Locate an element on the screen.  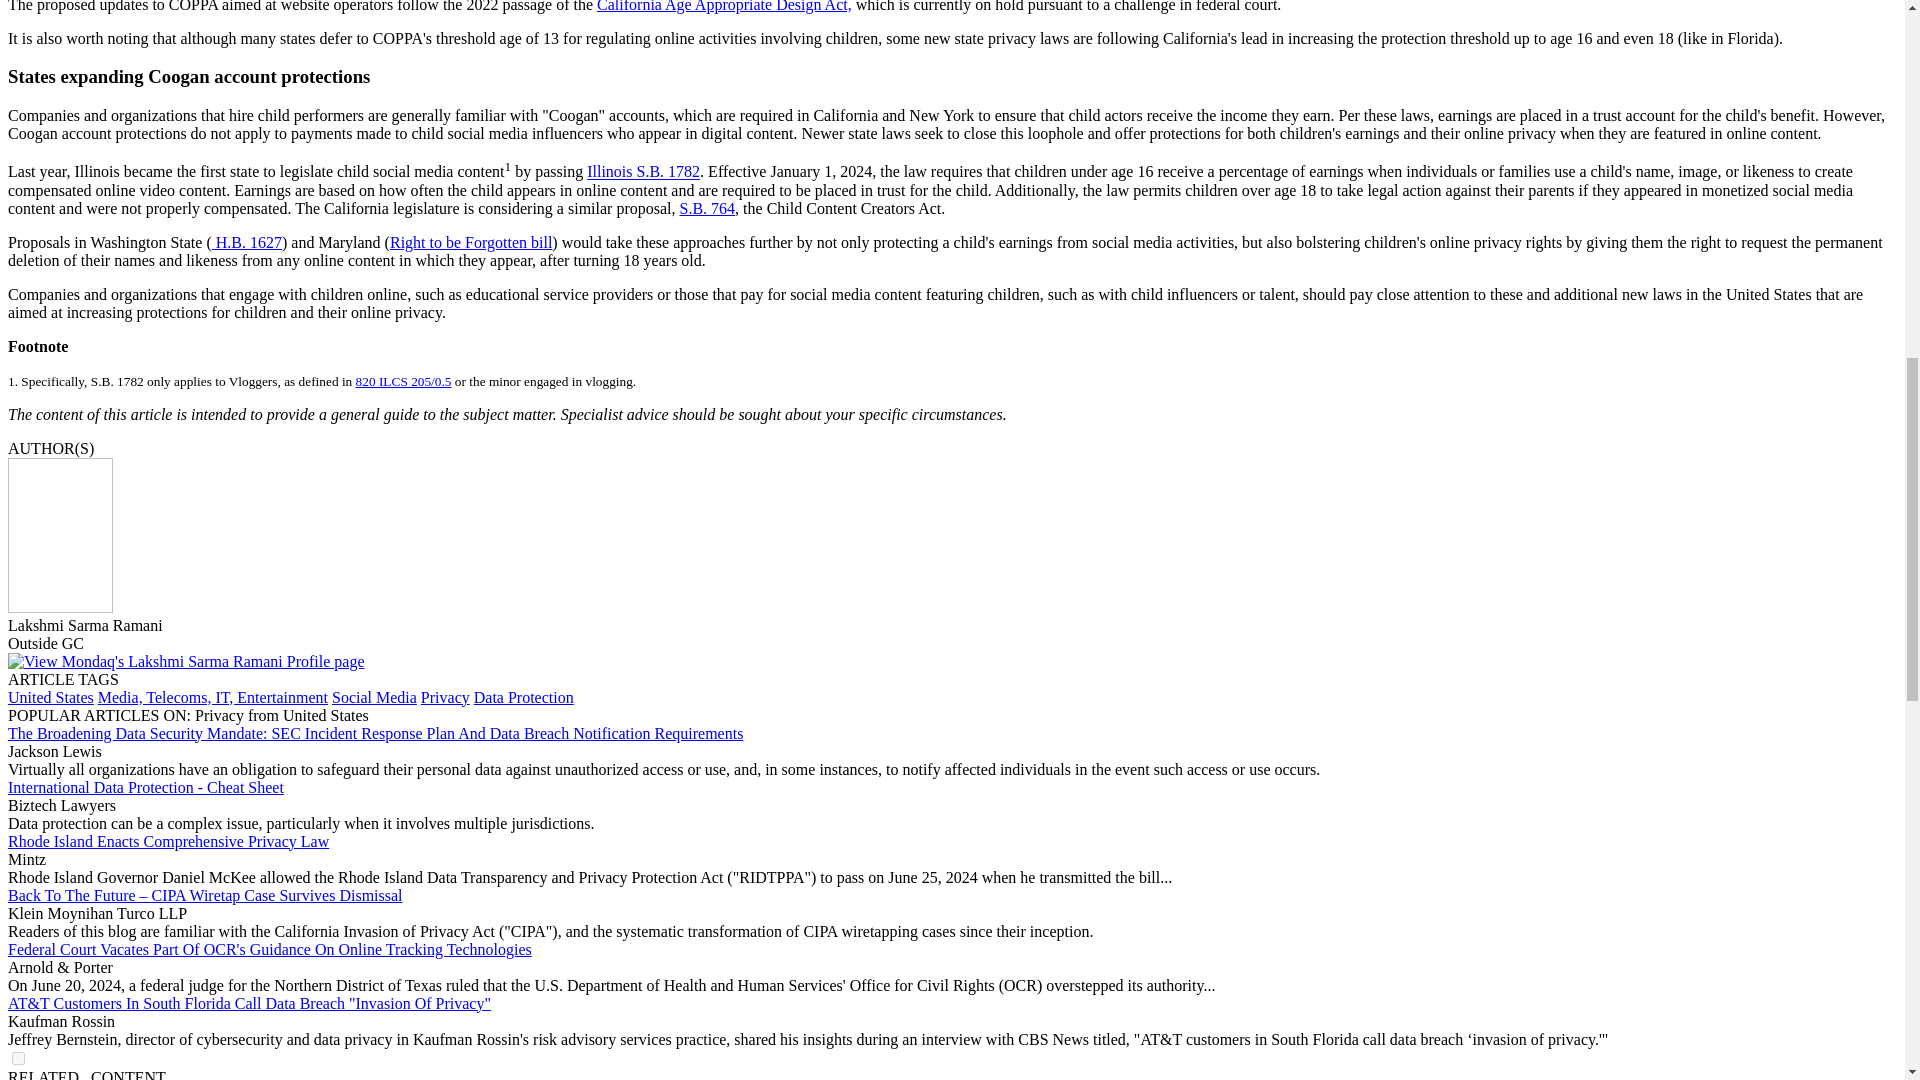
on is located at coordinates (18, 1058).